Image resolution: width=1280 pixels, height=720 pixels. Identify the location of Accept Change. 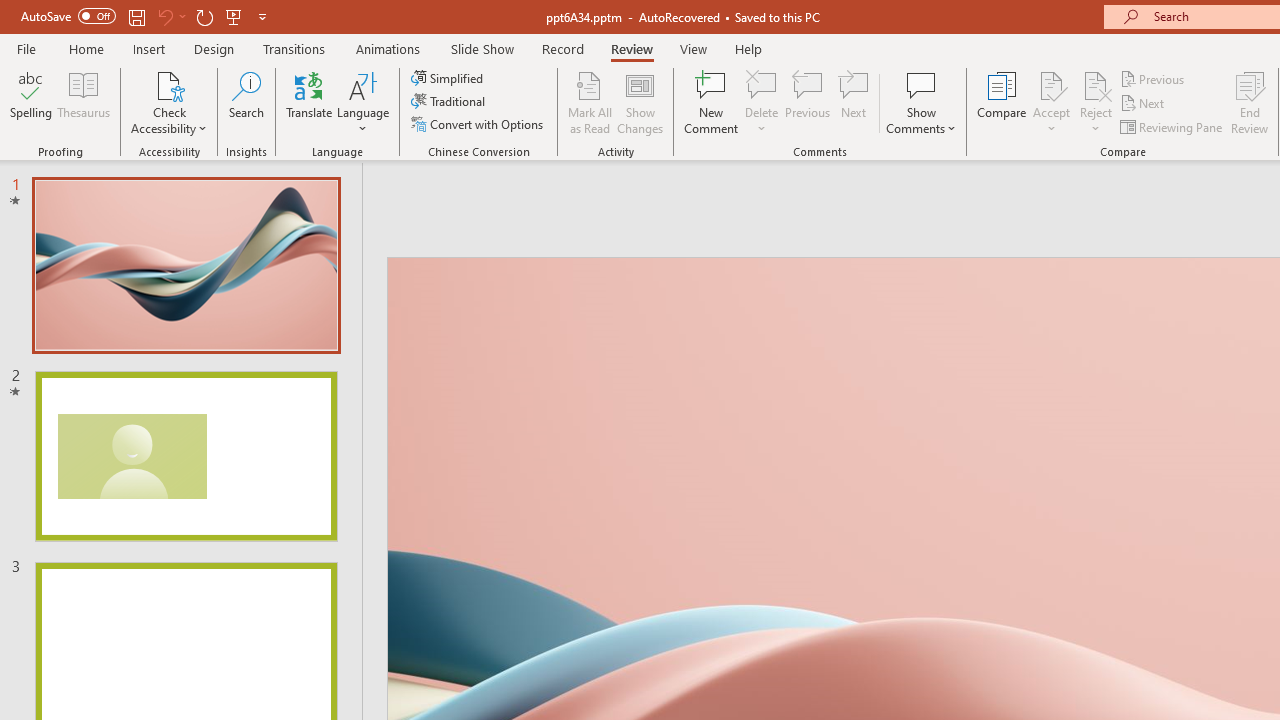
(1051, 84).